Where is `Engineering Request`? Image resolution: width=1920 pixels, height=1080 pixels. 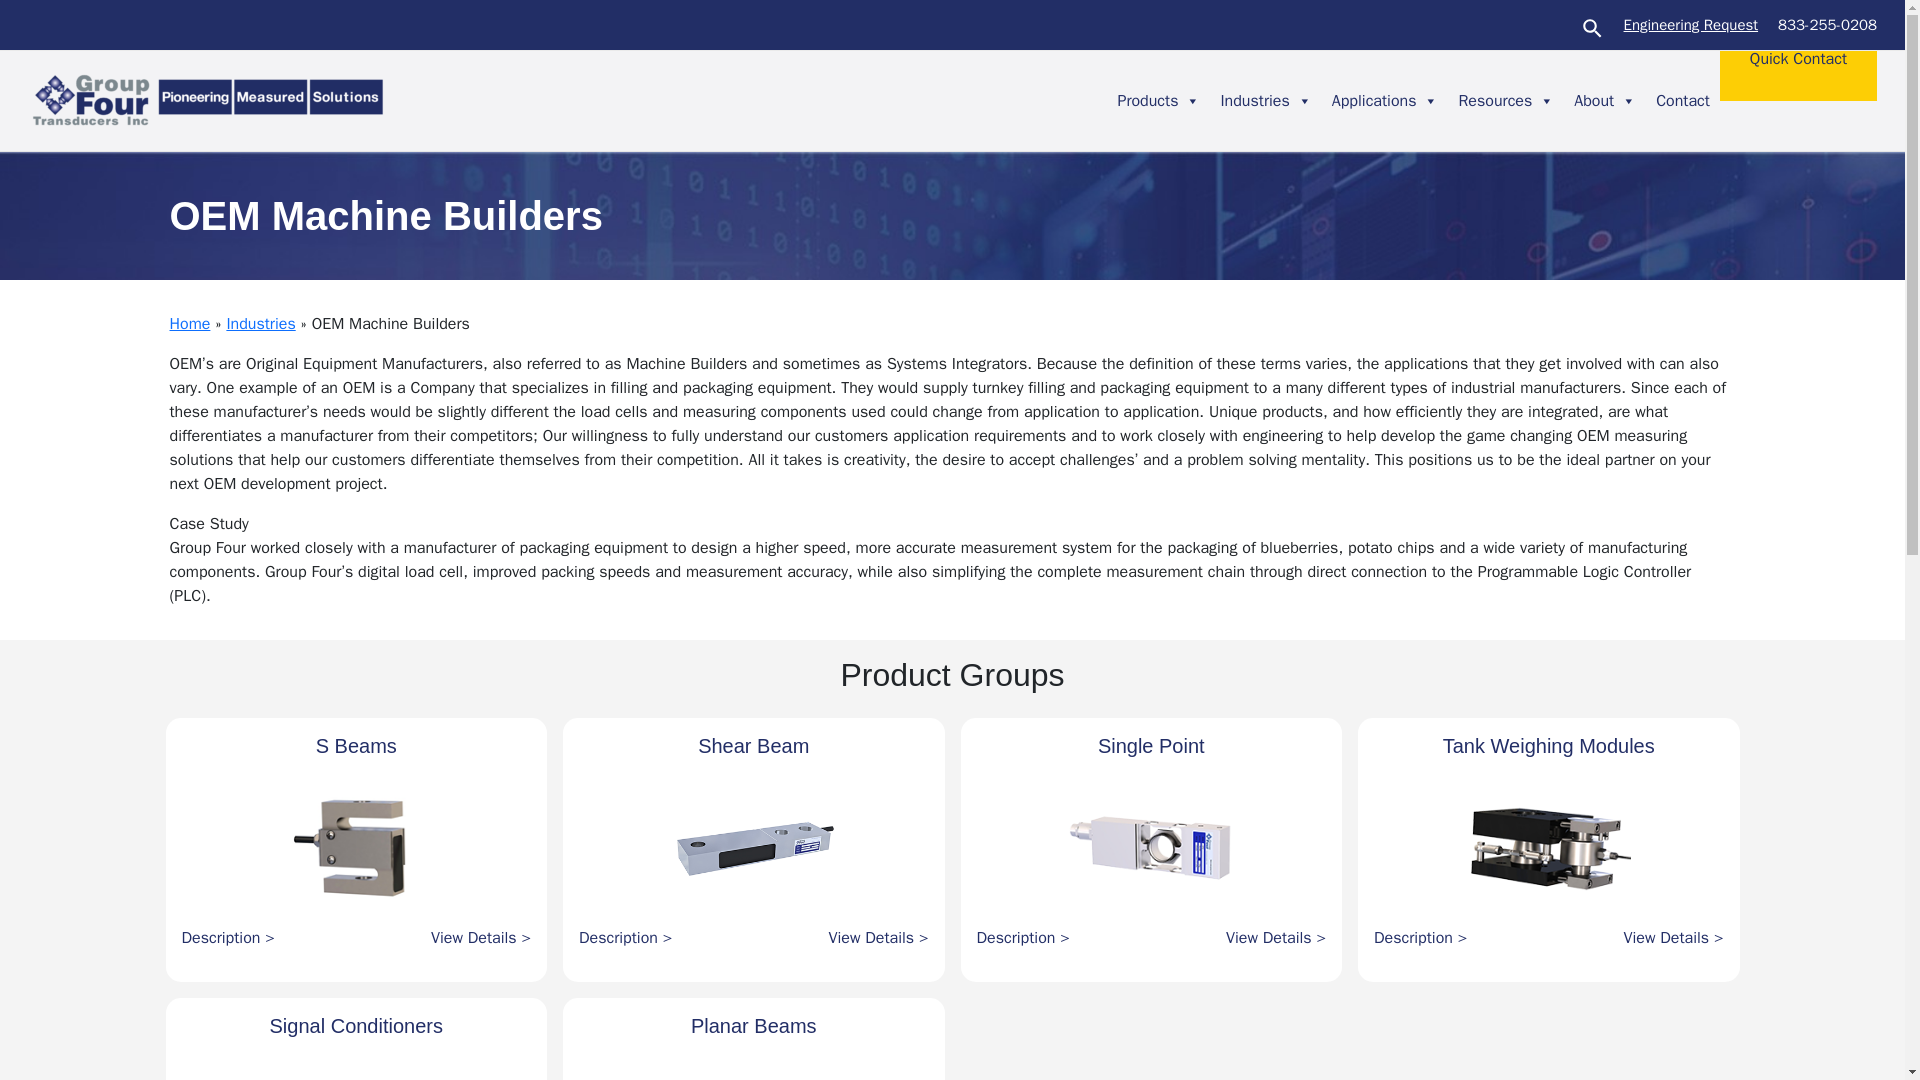 Engineering Request is located at coordinates (1691, 25).